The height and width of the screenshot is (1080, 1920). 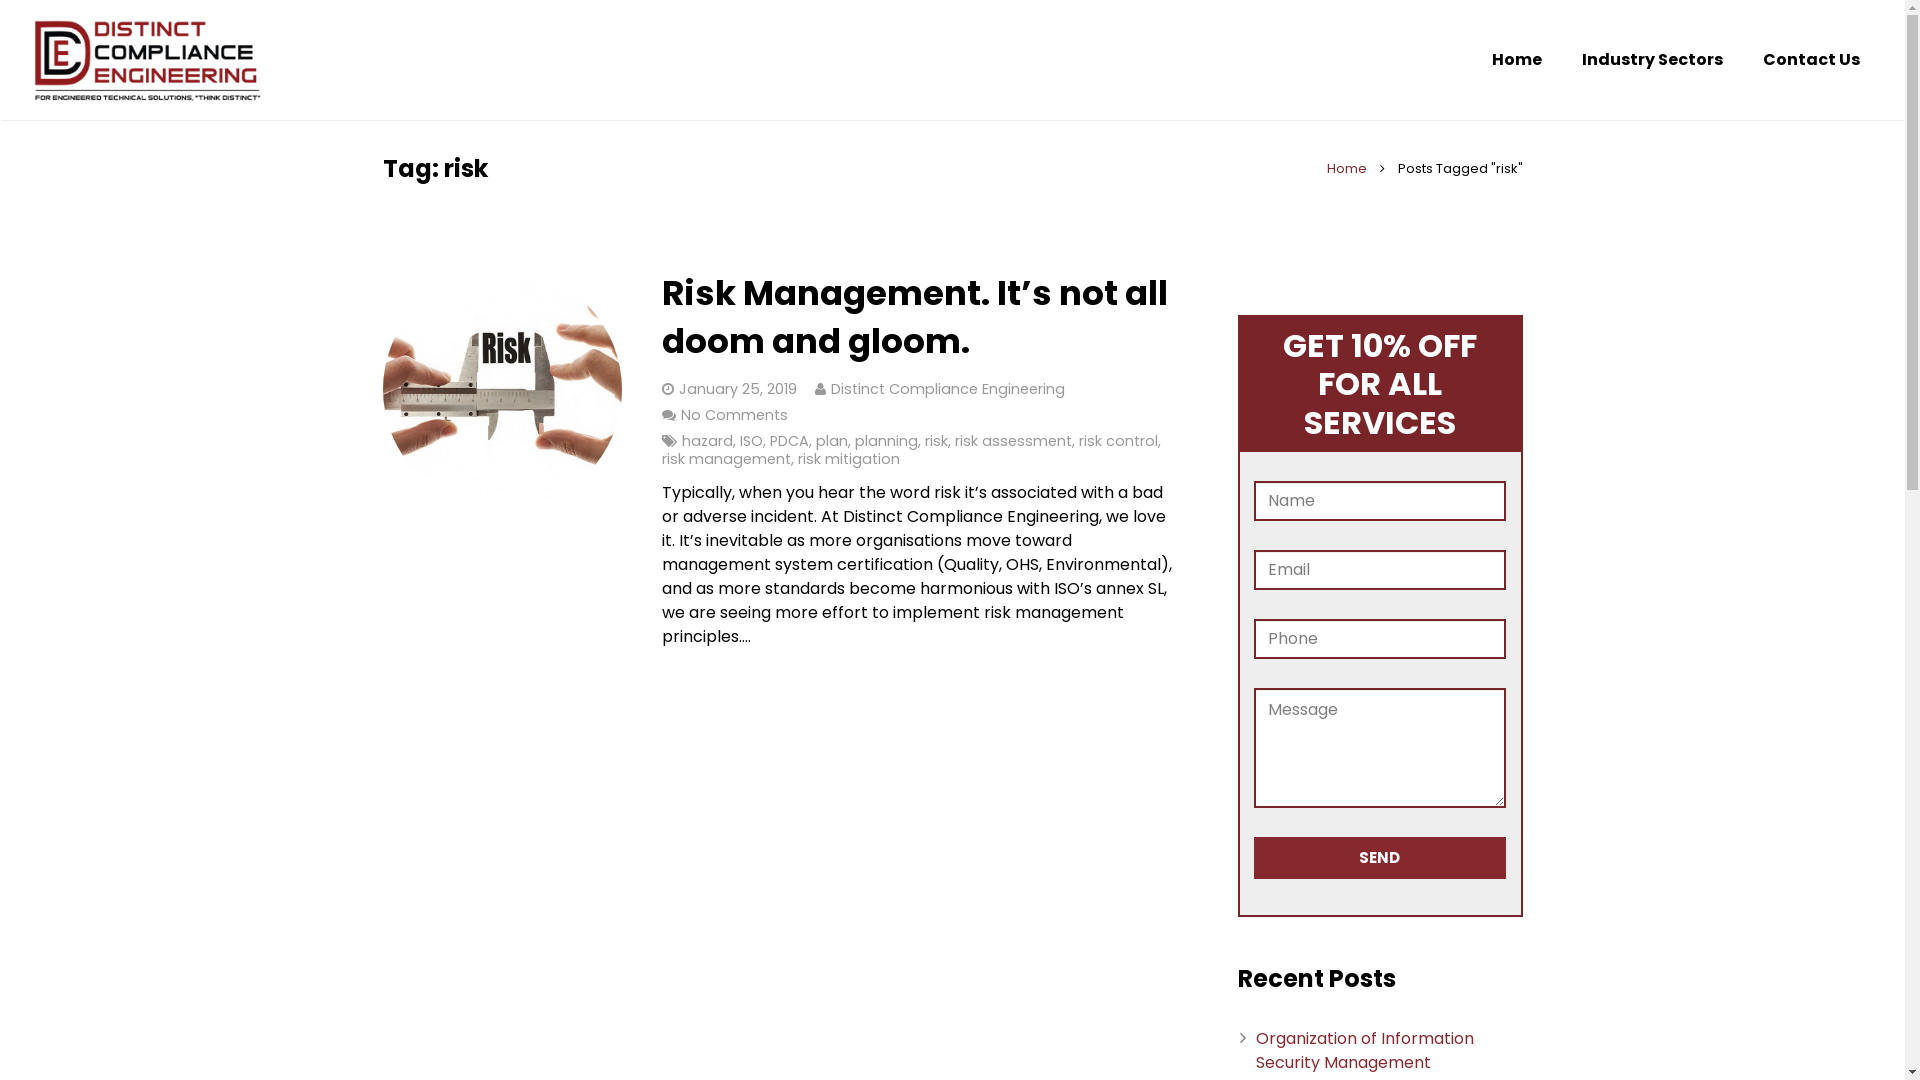 I want to click on PDCA, so click(x=790, y=441).